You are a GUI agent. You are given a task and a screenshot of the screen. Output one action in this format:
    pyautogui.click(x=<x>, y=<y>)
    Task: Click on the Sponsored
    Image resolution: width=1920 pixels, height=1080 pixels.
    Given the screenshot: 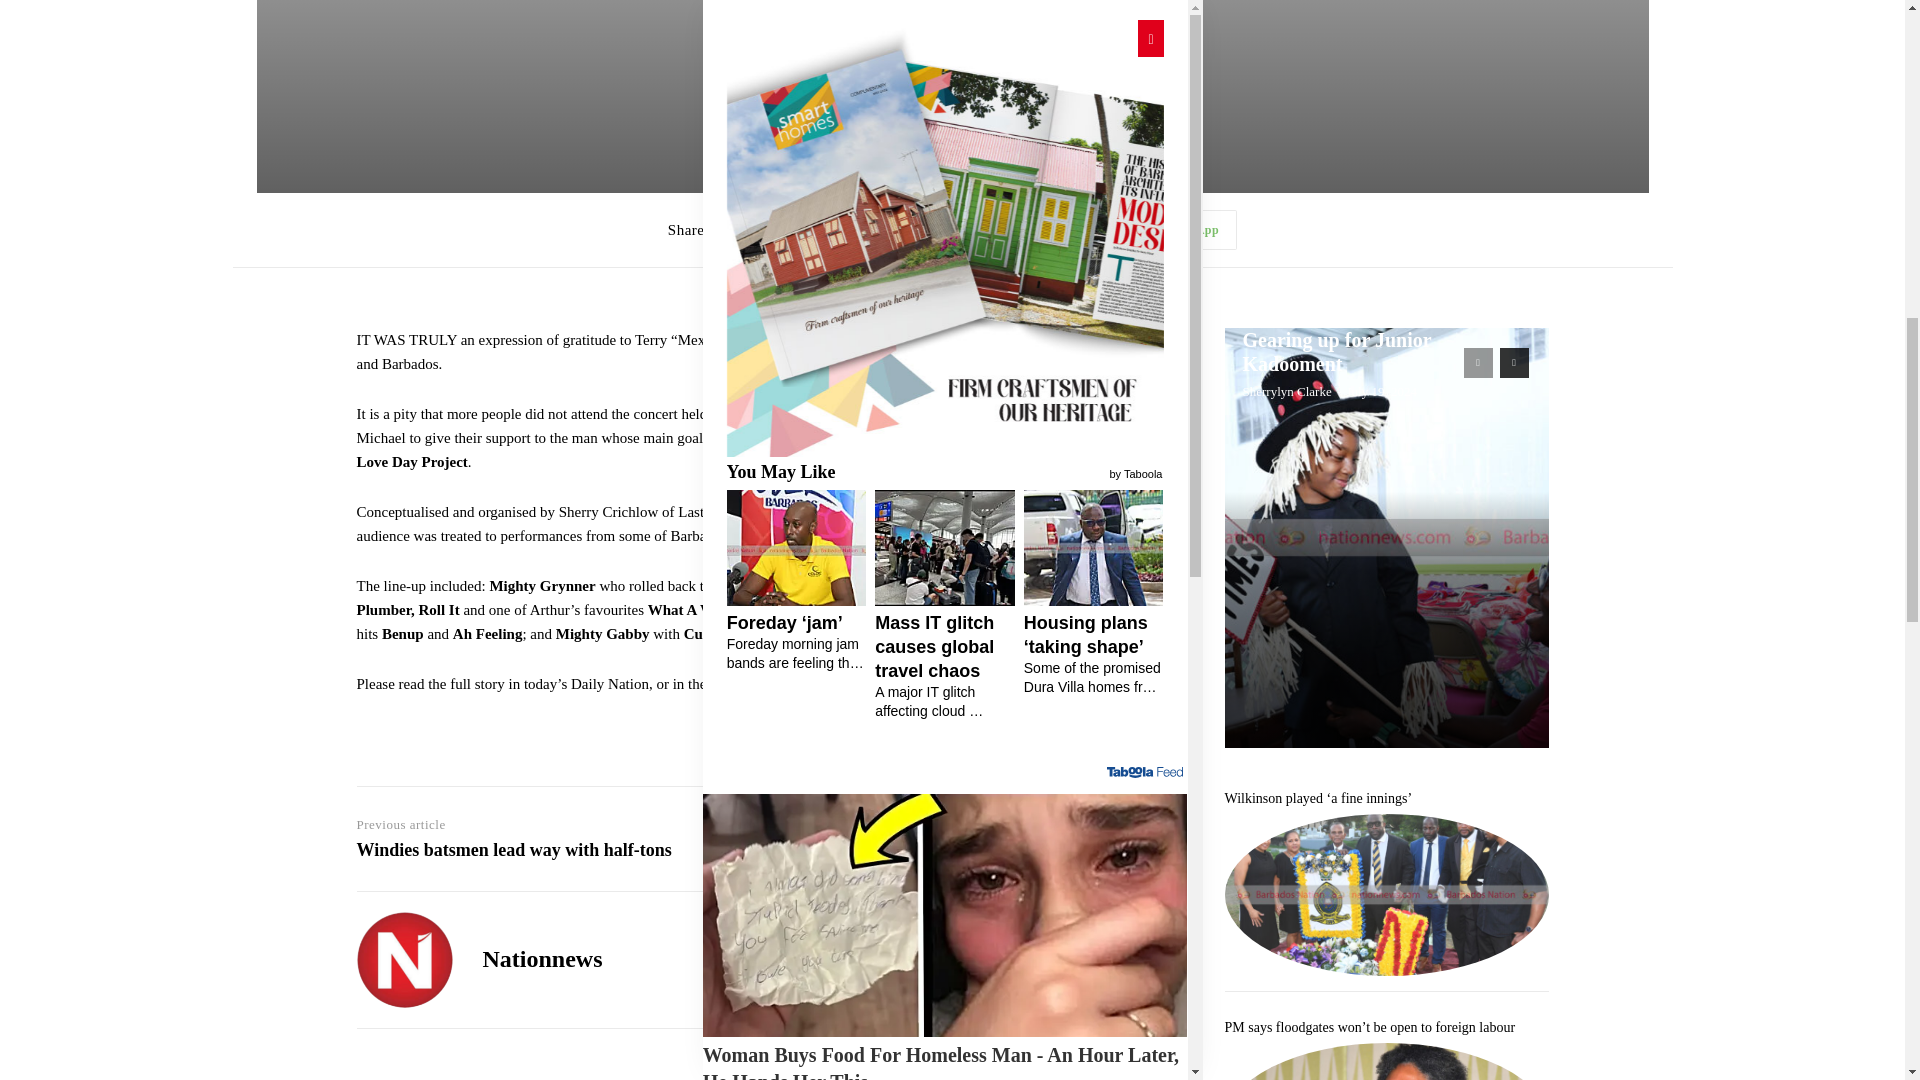 What is the action you would take?
    pyautogui.click(x=1159, y=644)
    